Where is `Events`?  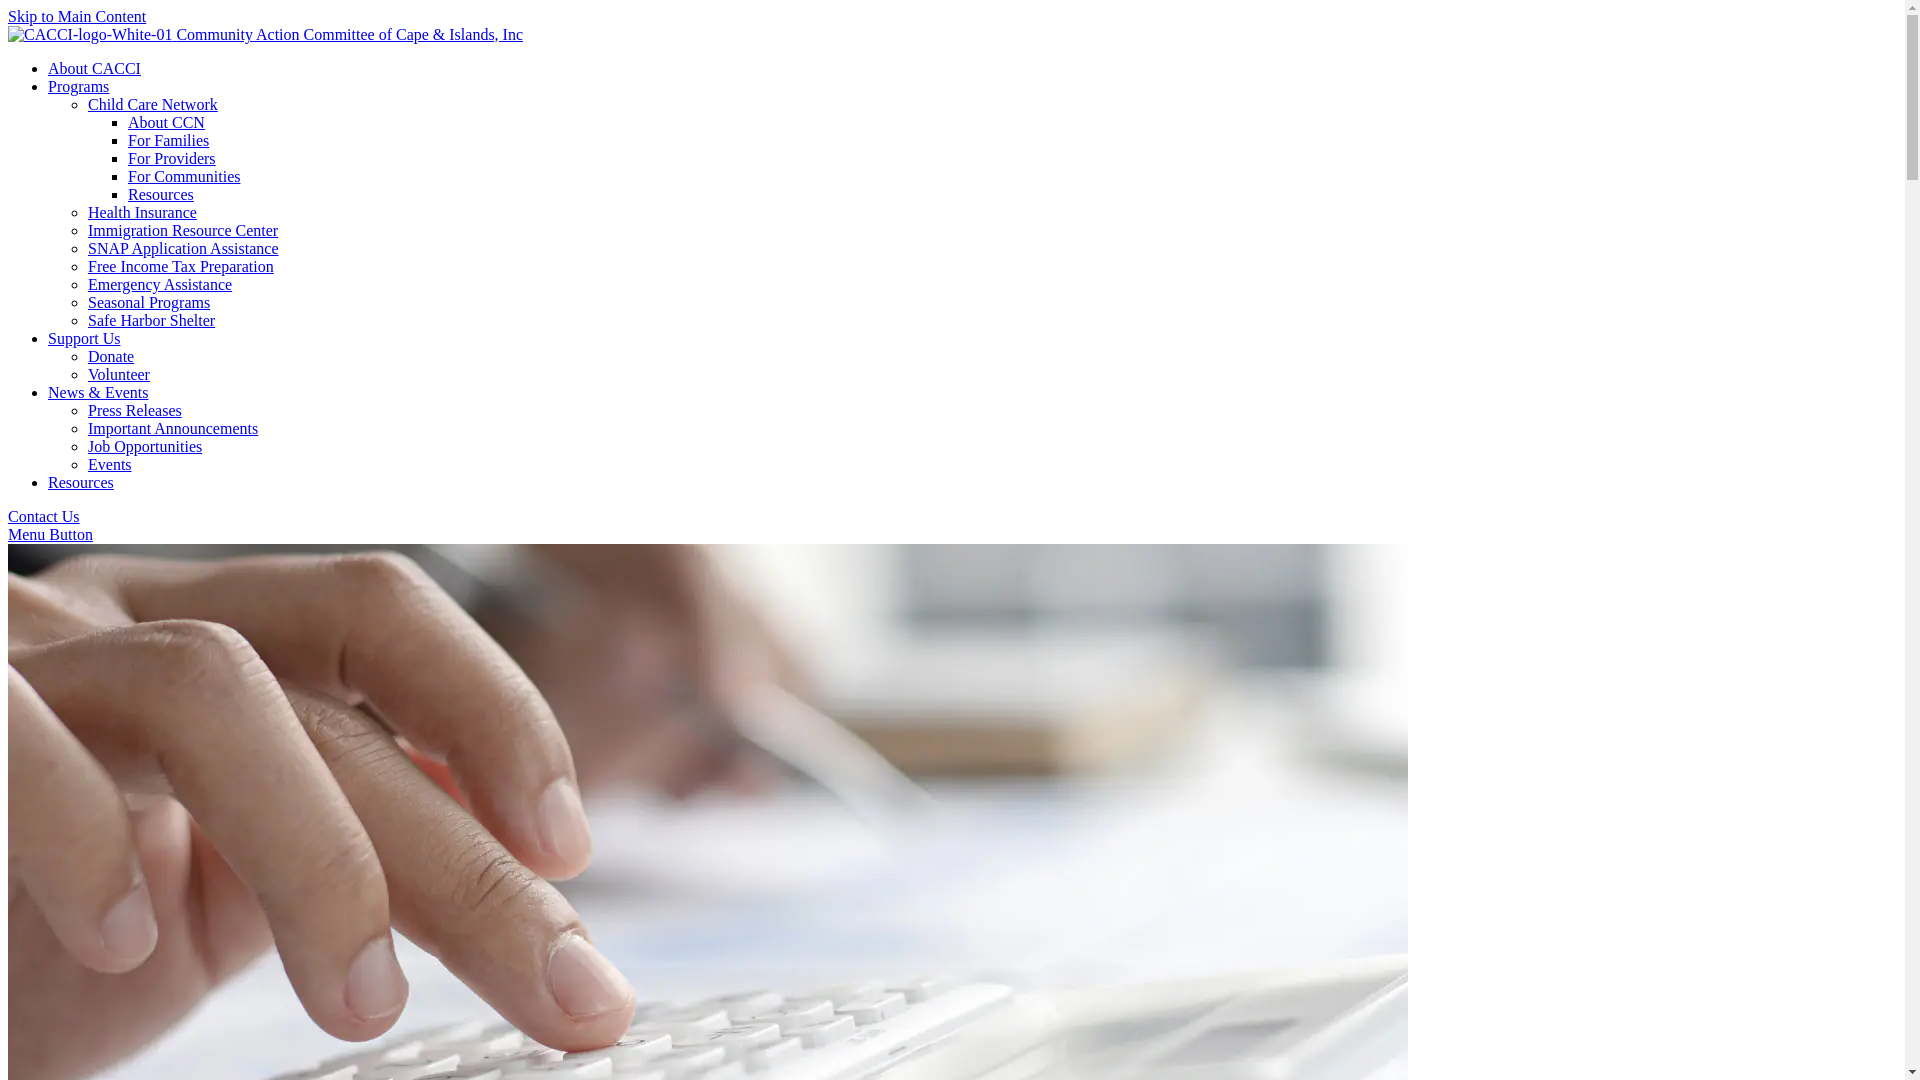
Events is located at coordinates (110, 464).